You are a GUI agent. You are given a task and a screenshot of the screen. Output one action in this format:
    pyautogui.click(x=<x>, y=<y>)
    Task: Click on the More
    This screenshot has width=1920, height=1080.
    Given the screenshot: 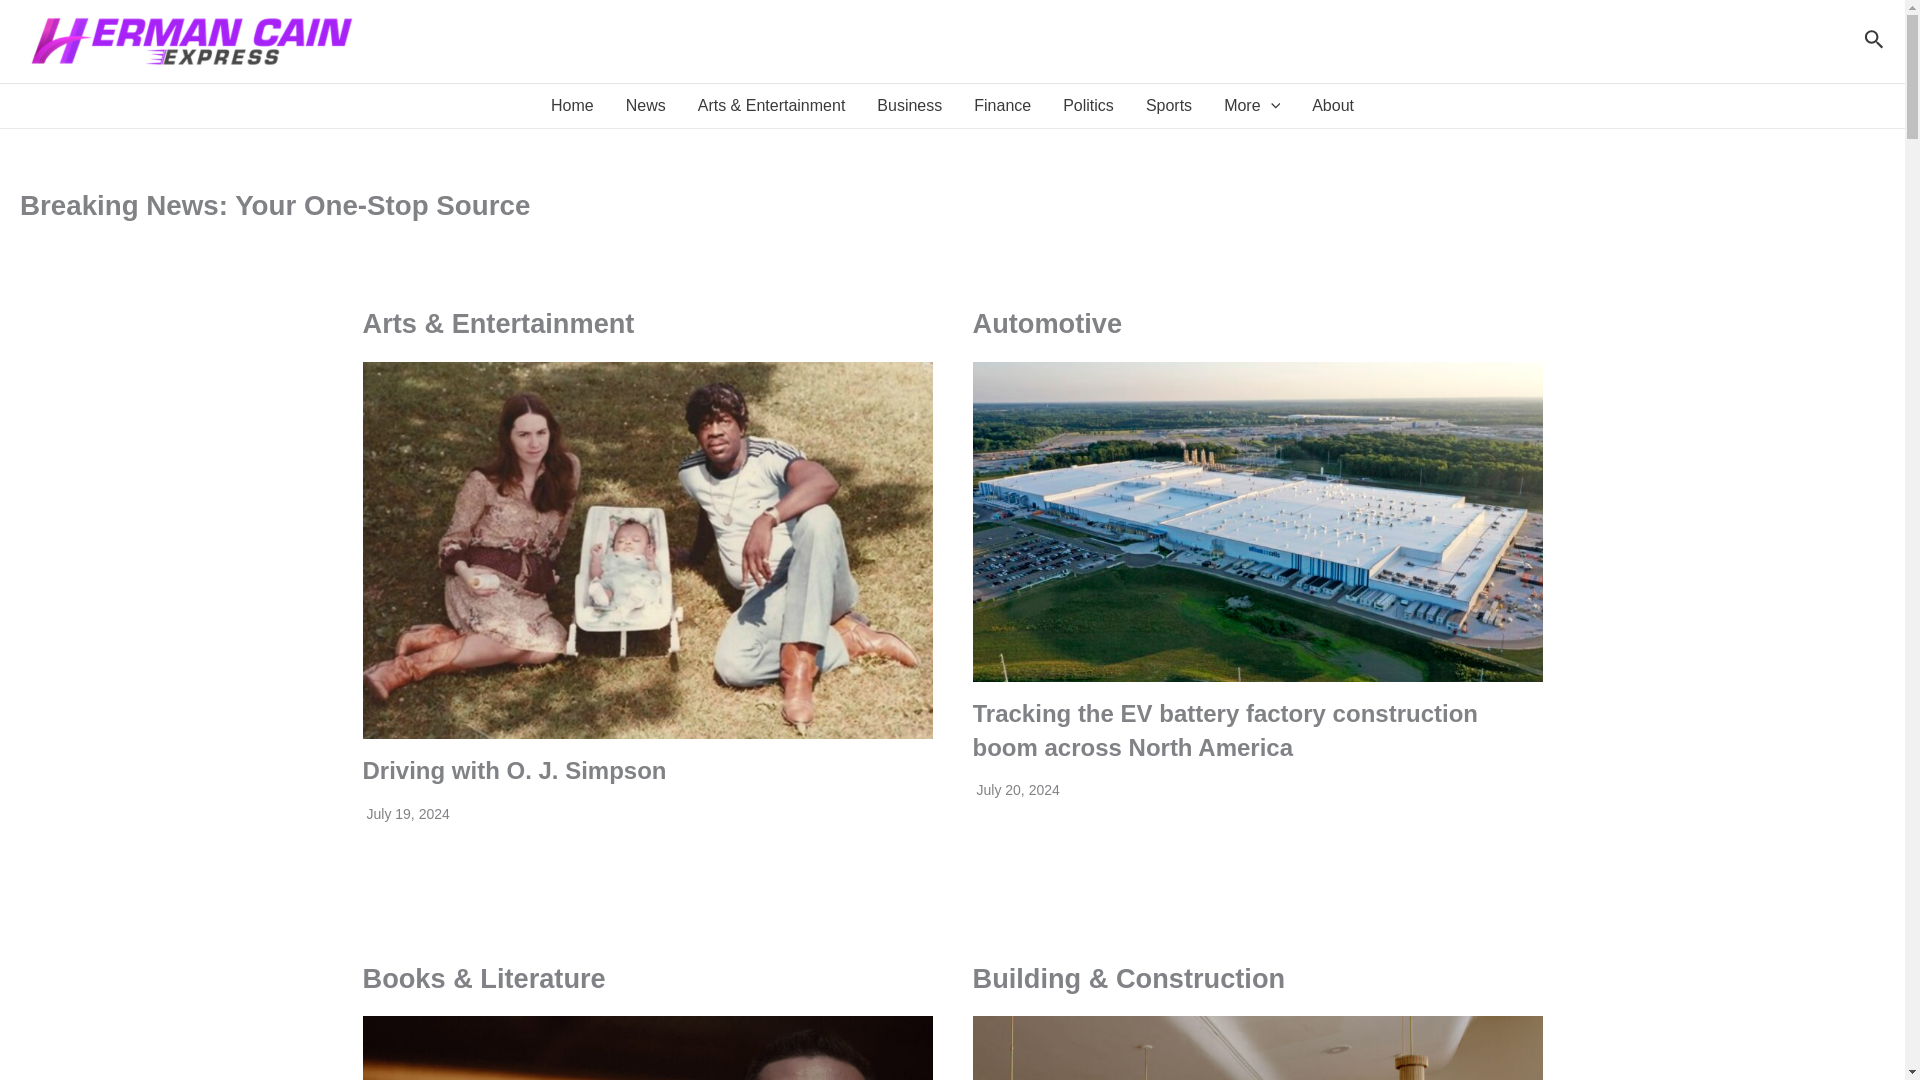 What is the action you would take?
    pyautogui.click(x=1252, y=106)
    